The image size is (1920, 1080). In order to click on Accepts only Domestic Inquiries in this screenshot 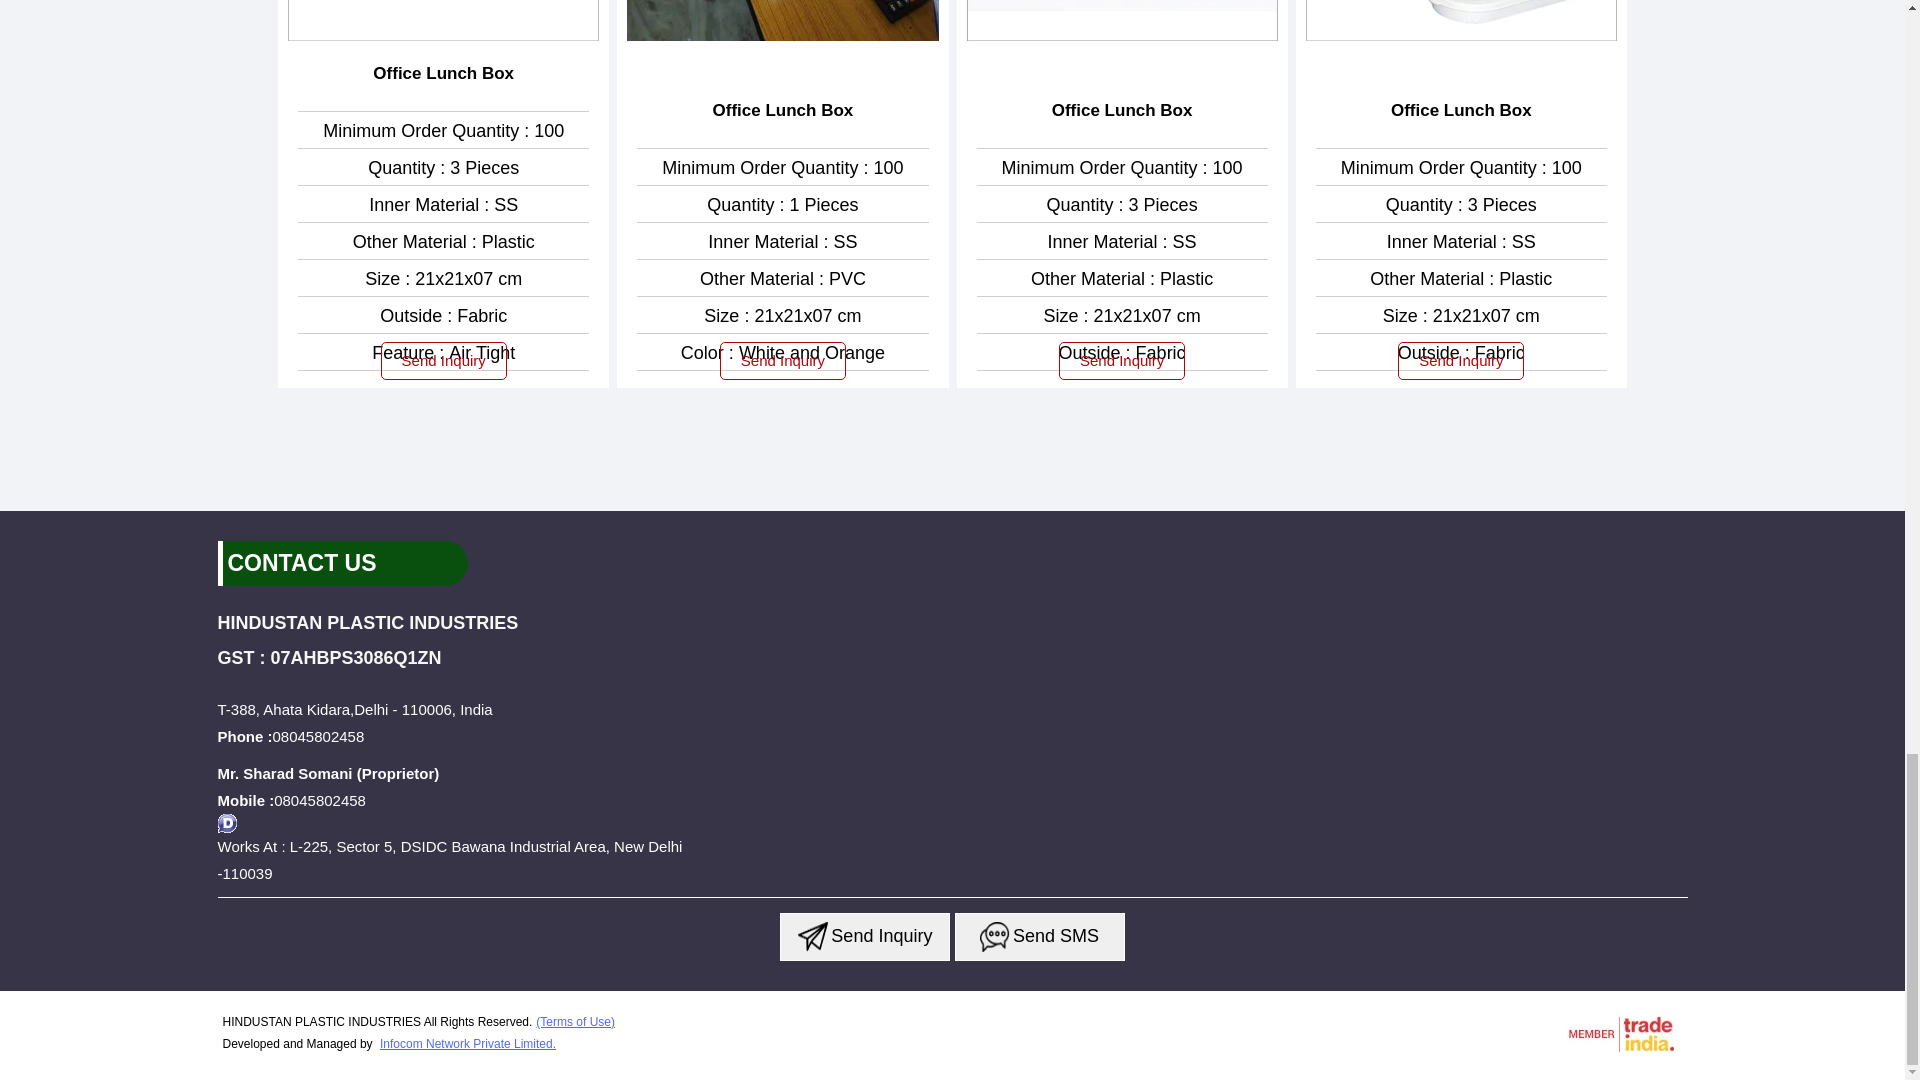, I will do `click(227, 823)`.